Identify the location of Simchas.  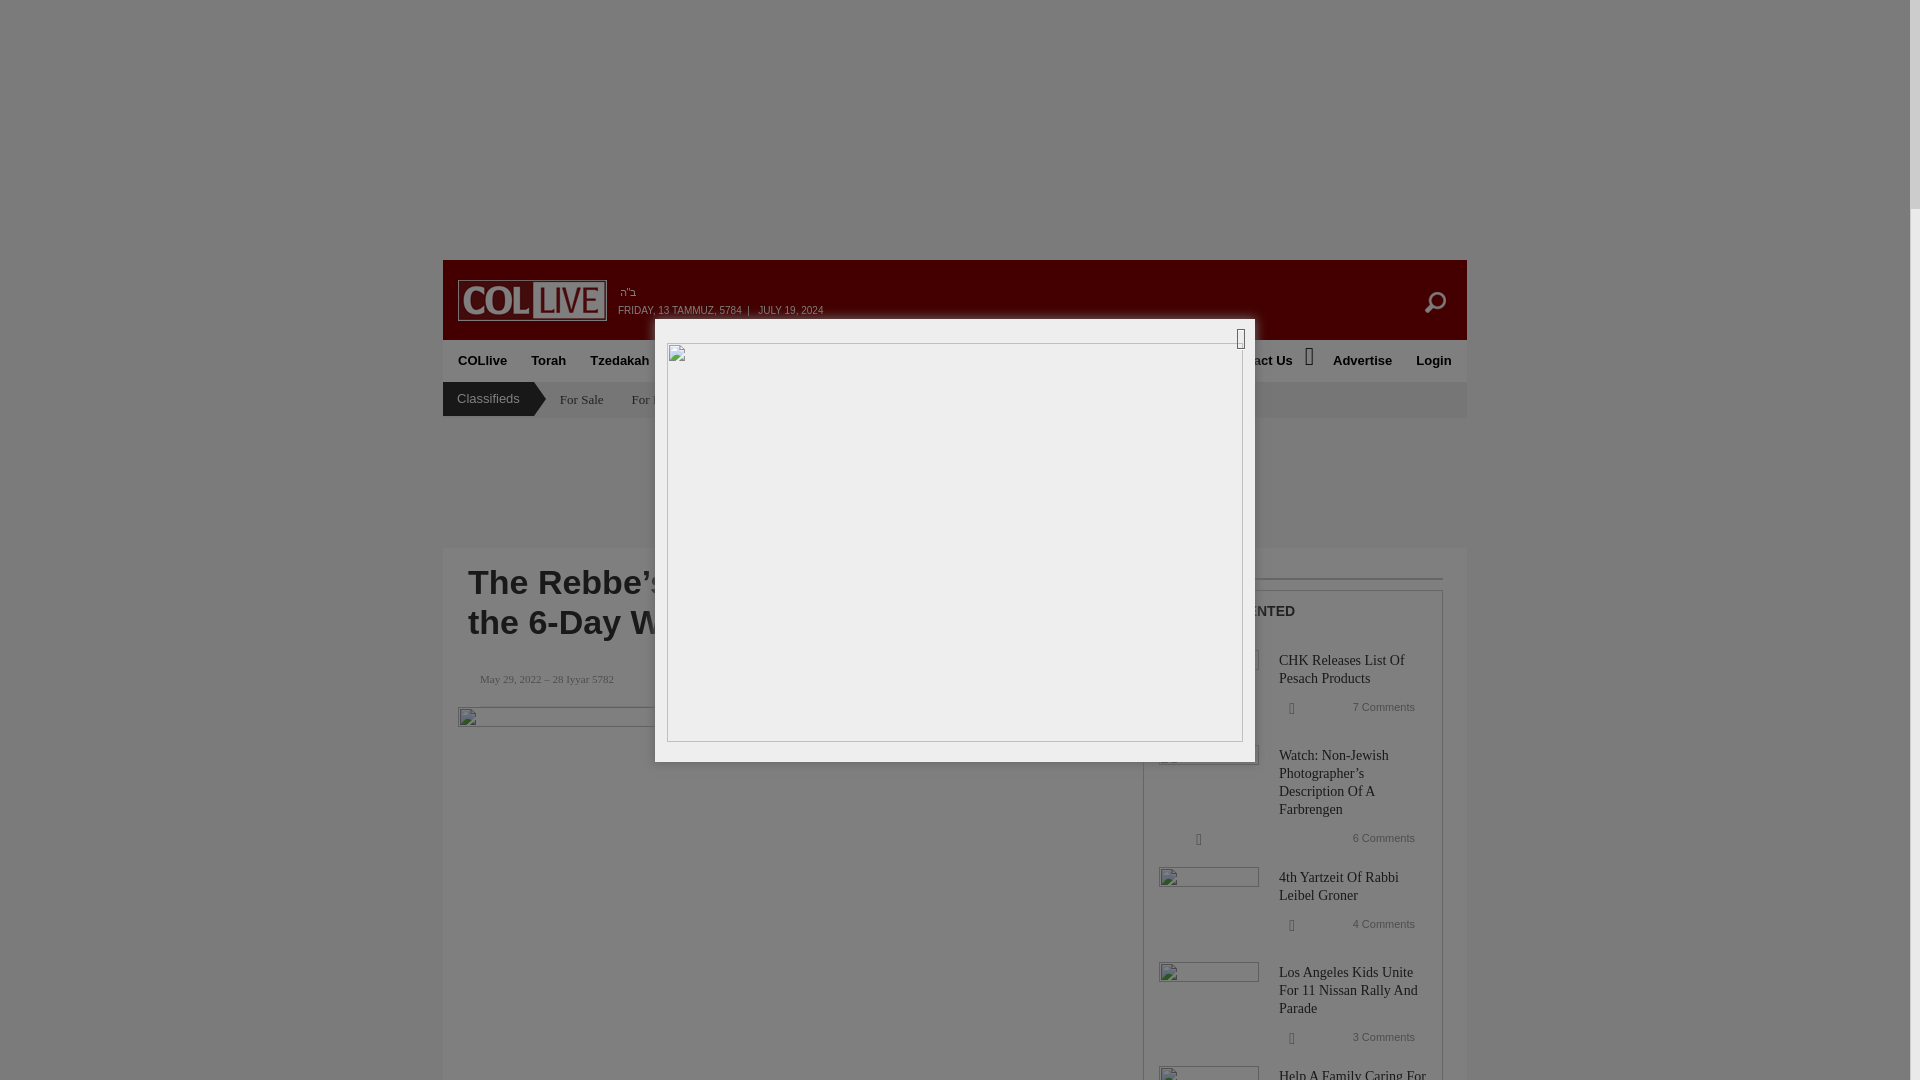
(802, 361).